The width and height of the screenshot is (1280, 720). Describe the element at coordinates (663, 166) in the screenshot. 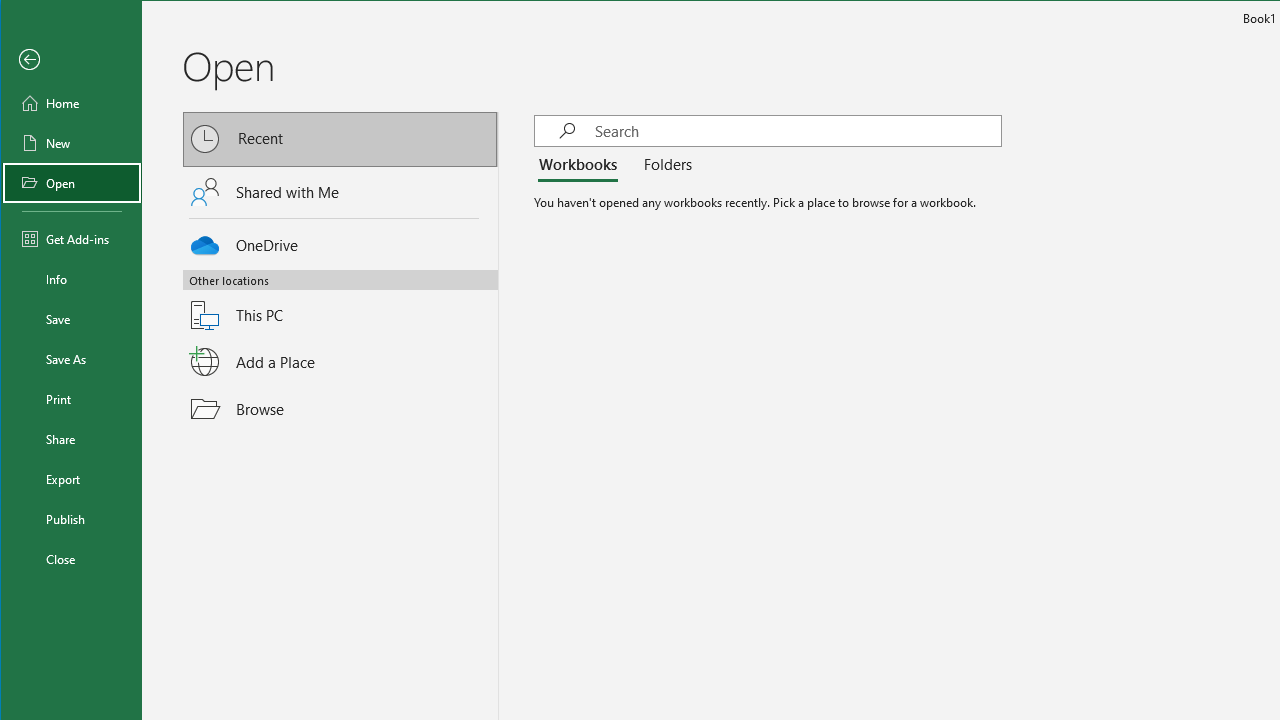

I see `Folders` at that location.